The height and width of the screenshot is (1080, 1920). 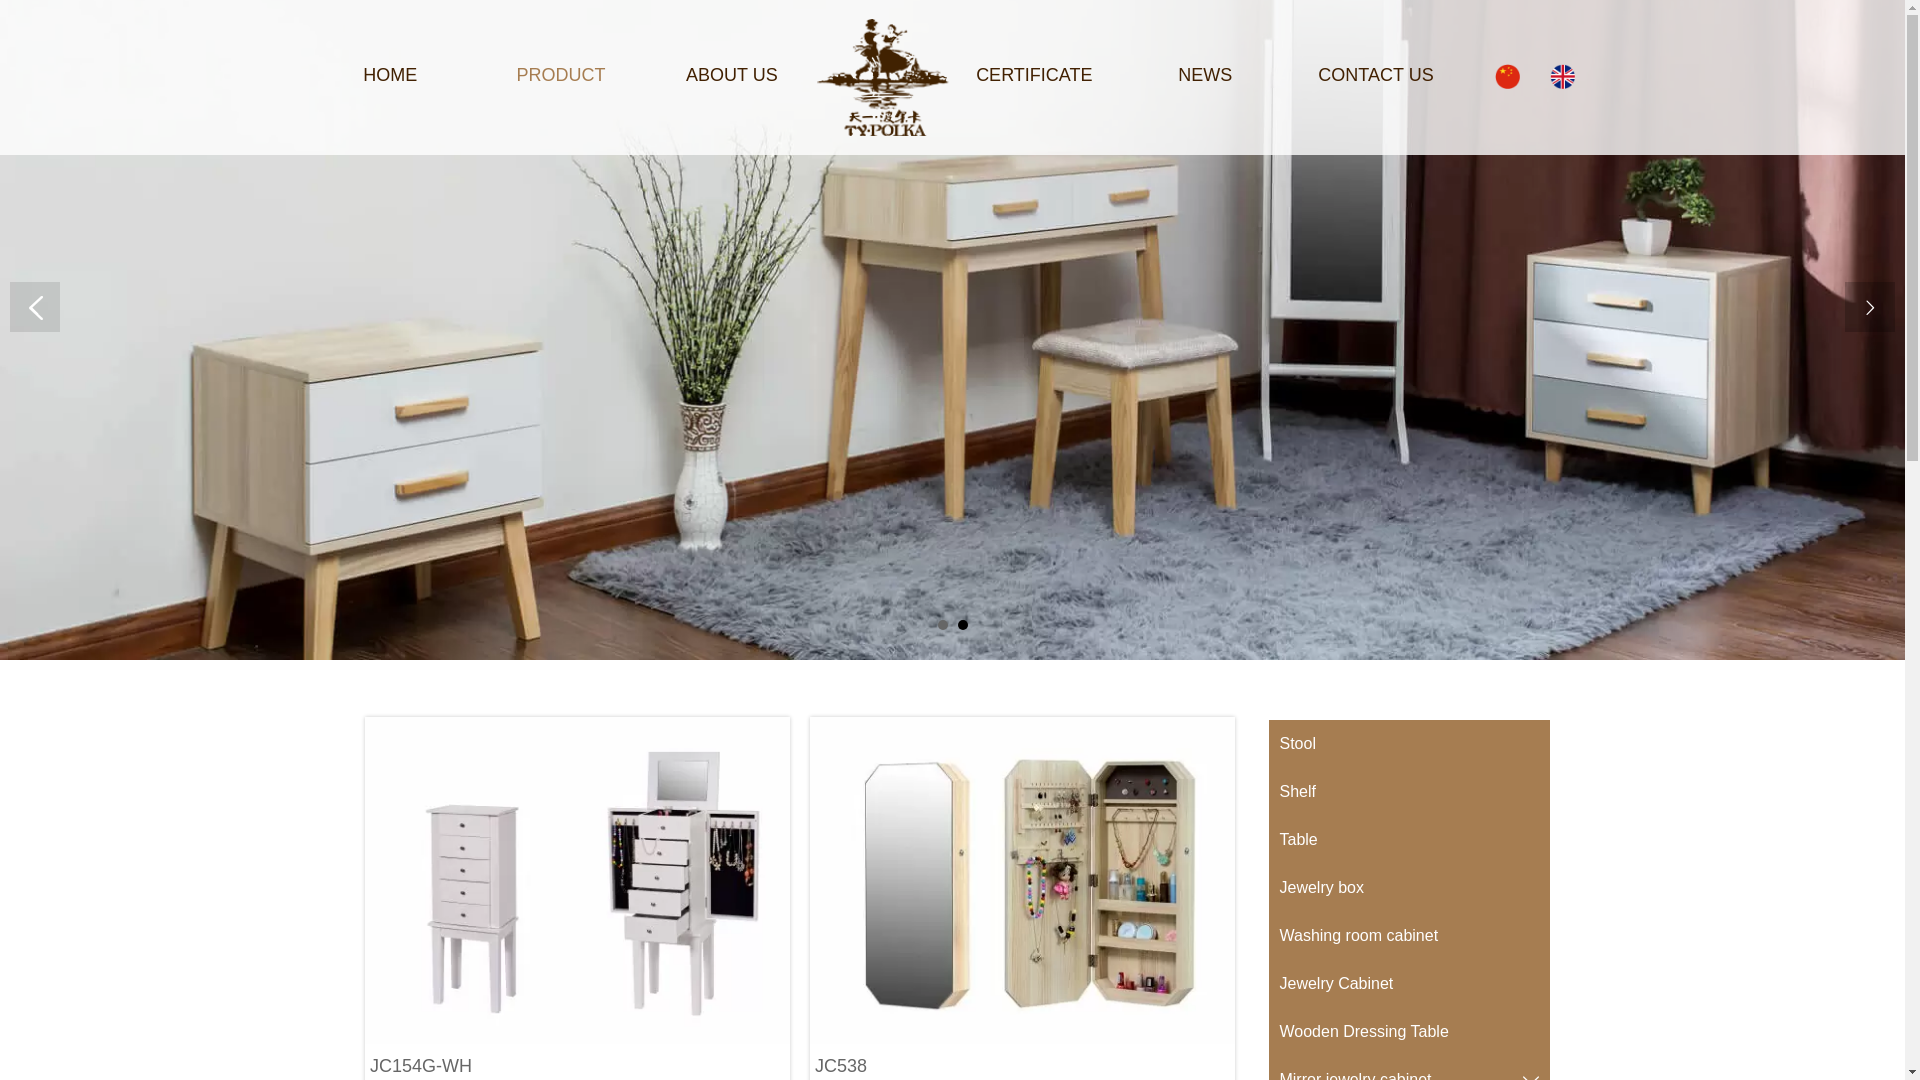 What do you see at coordinates (732, 76) in the screenshot?
I see `ABOUT US` at bounding box center [732, 76].